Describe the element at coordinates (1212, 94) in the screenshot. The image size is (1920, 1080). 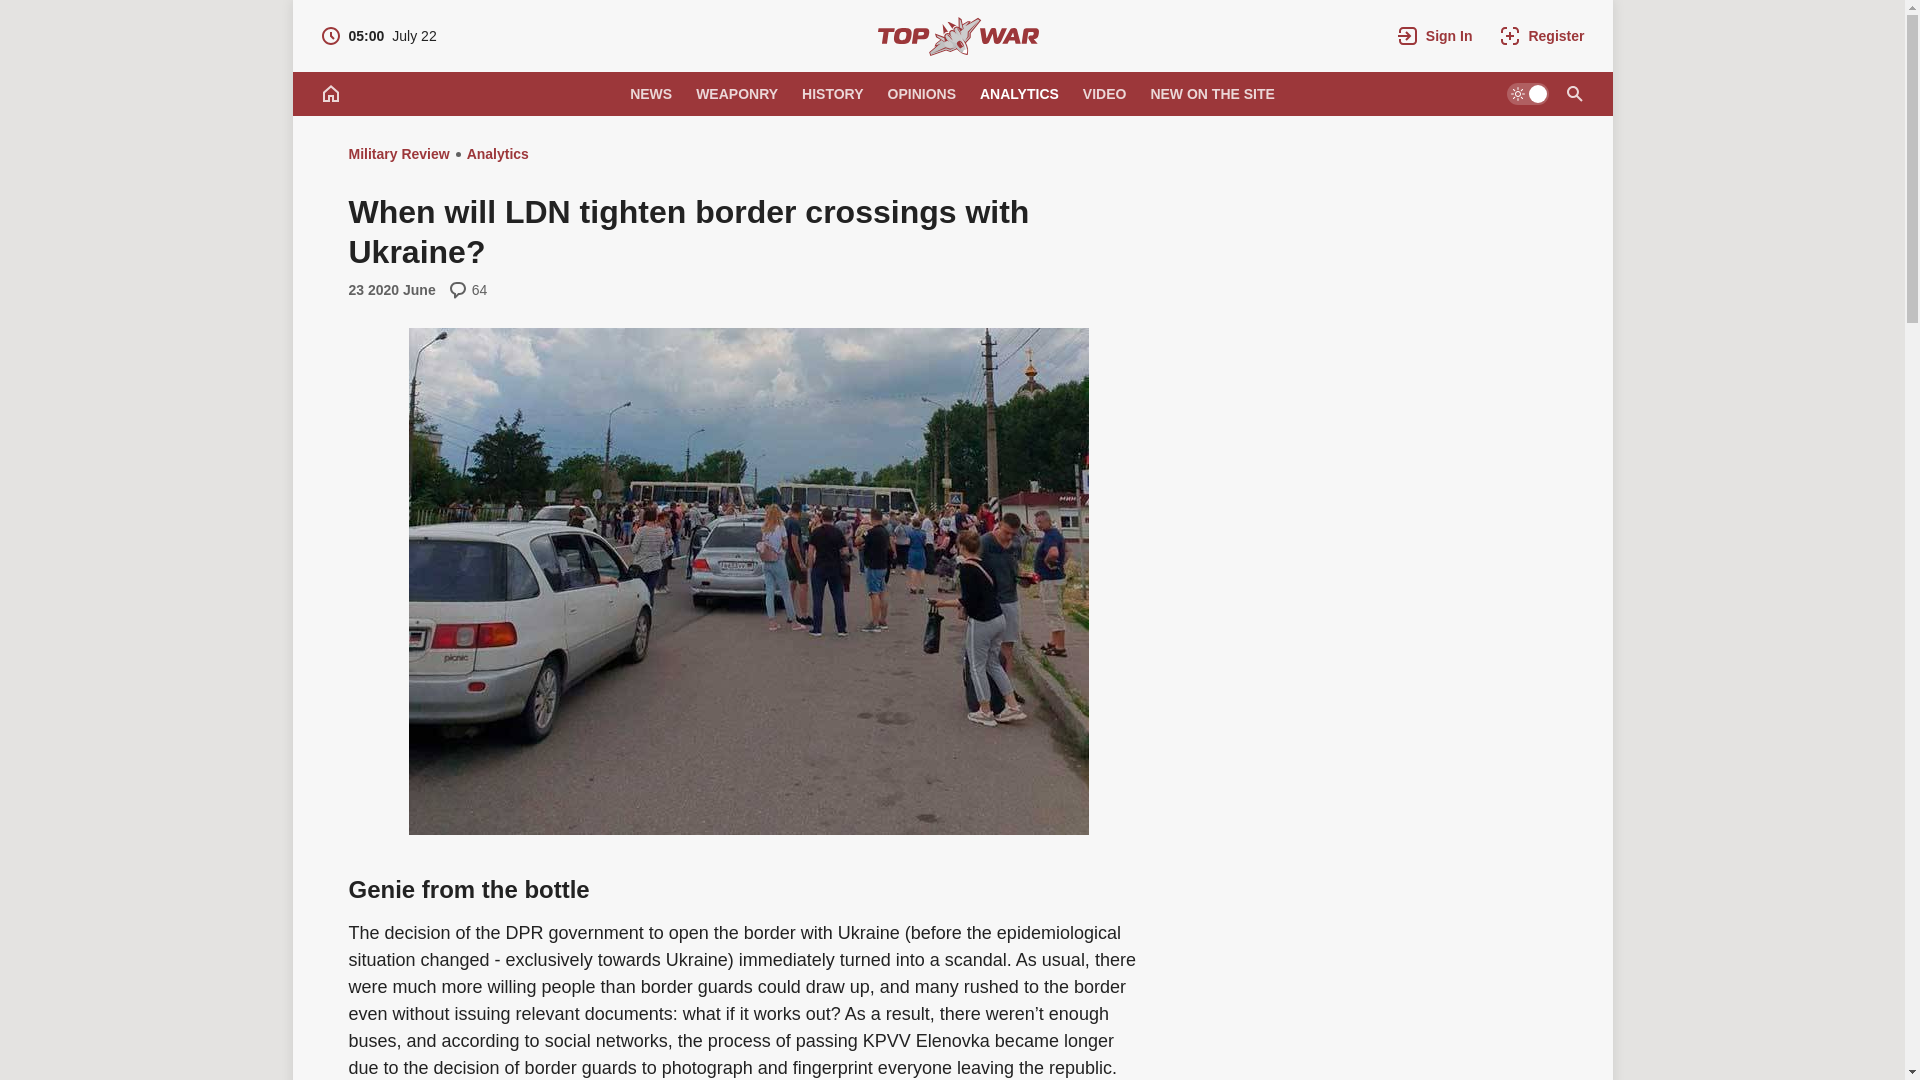
I see `NEW ON THE SITE` at that location.